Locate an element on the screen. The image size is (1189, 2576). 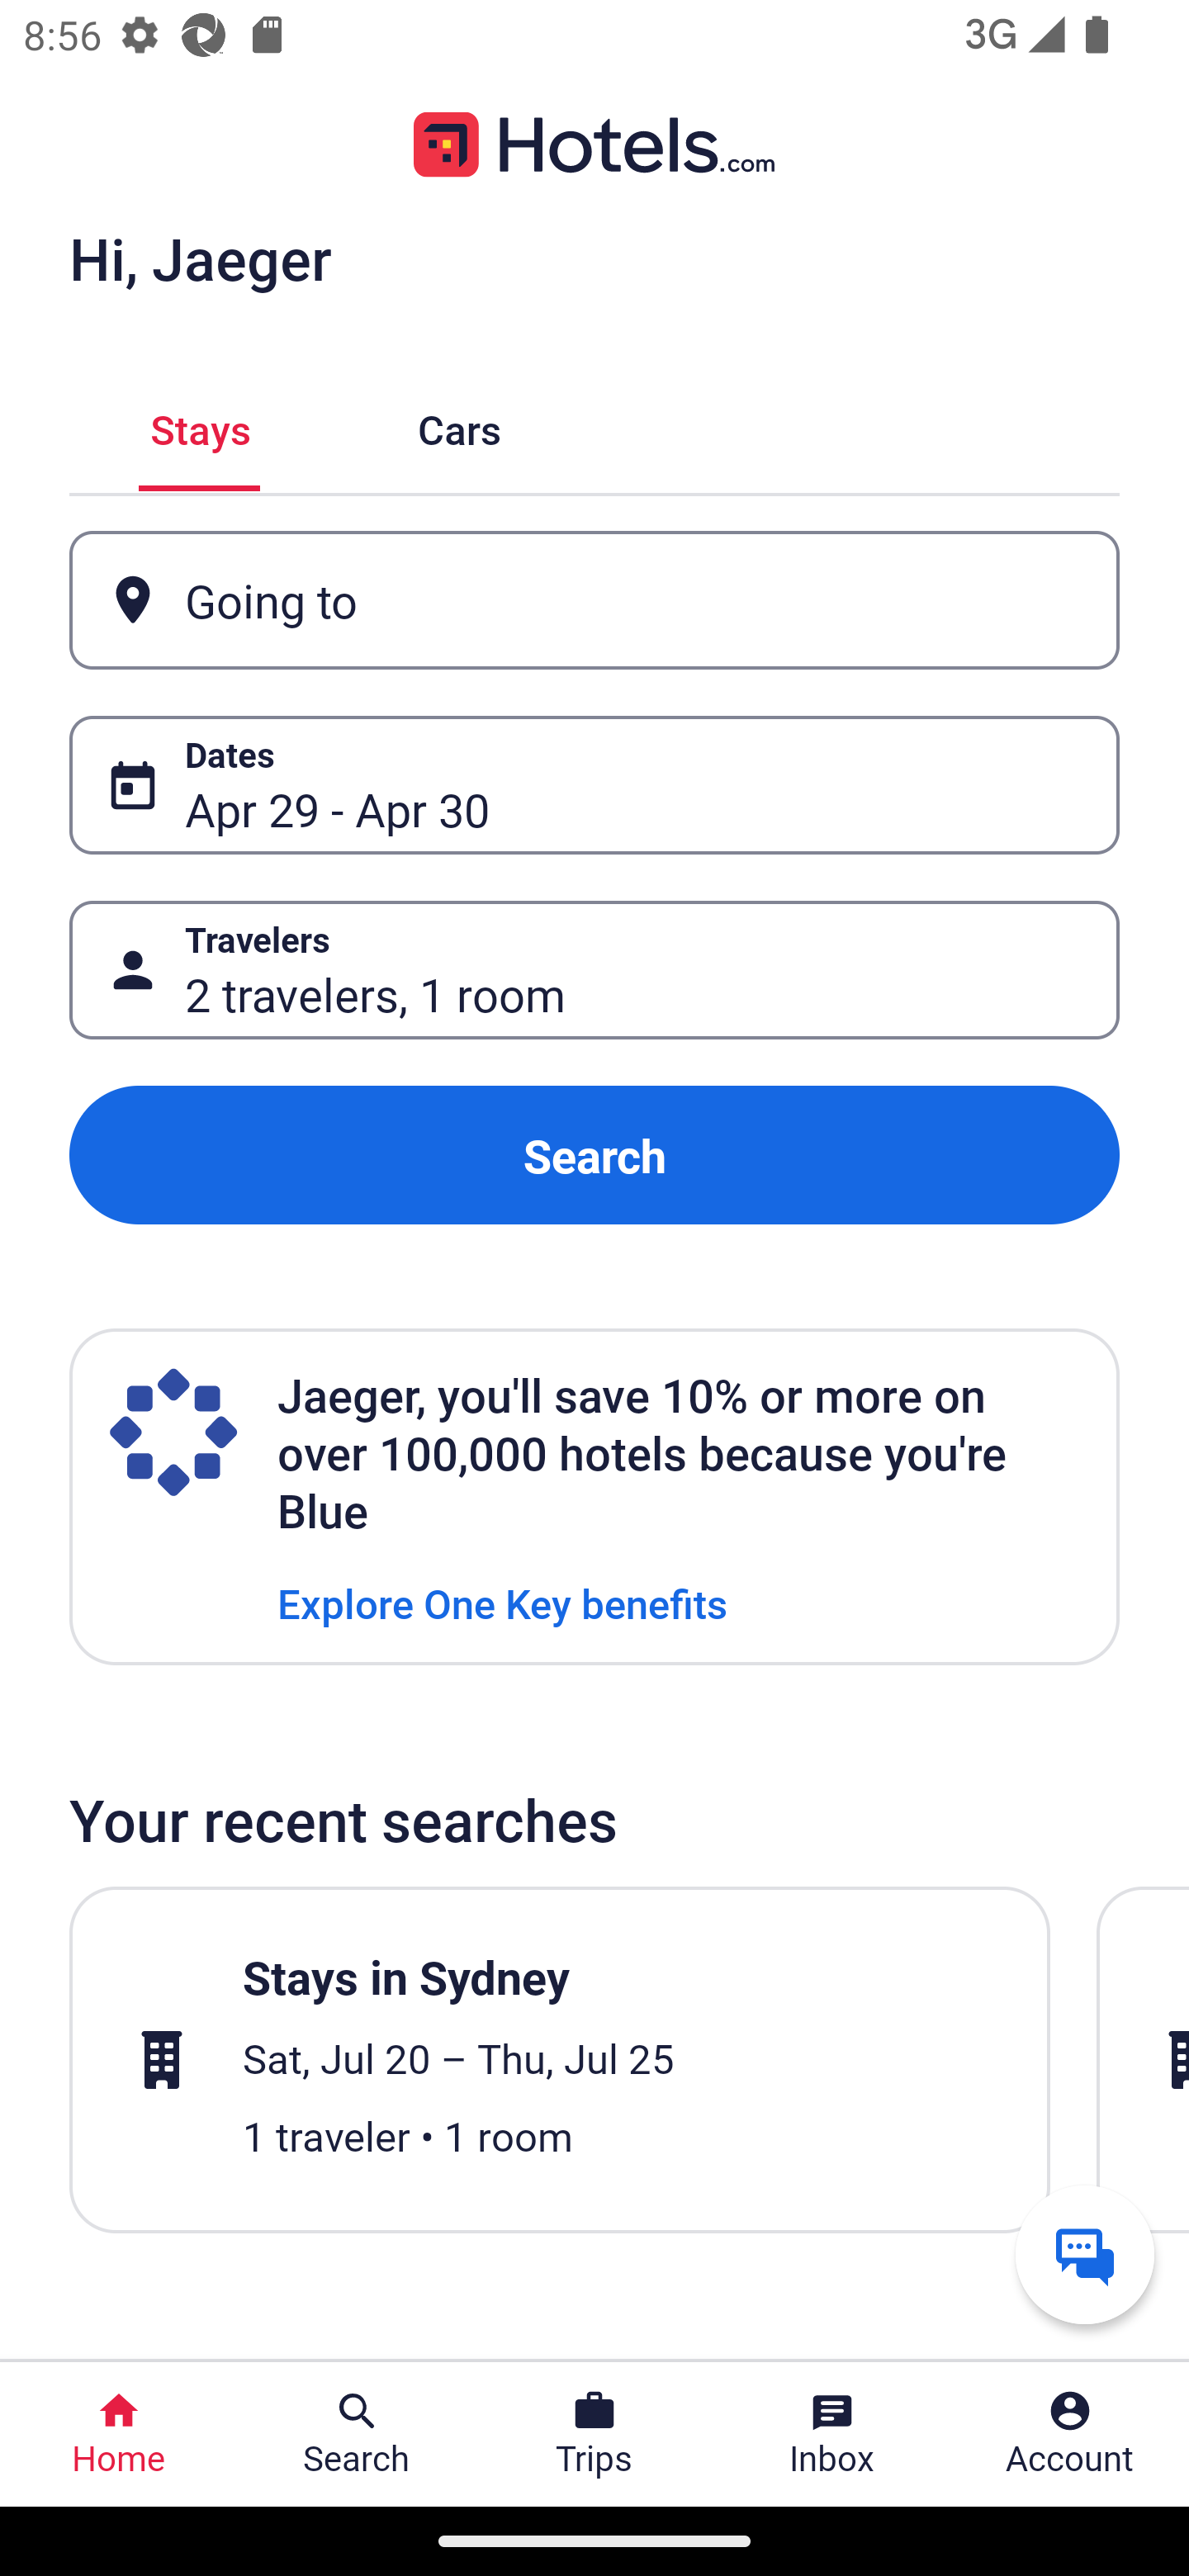
Account Profile. Button is located at coordinates (1070, 2434).